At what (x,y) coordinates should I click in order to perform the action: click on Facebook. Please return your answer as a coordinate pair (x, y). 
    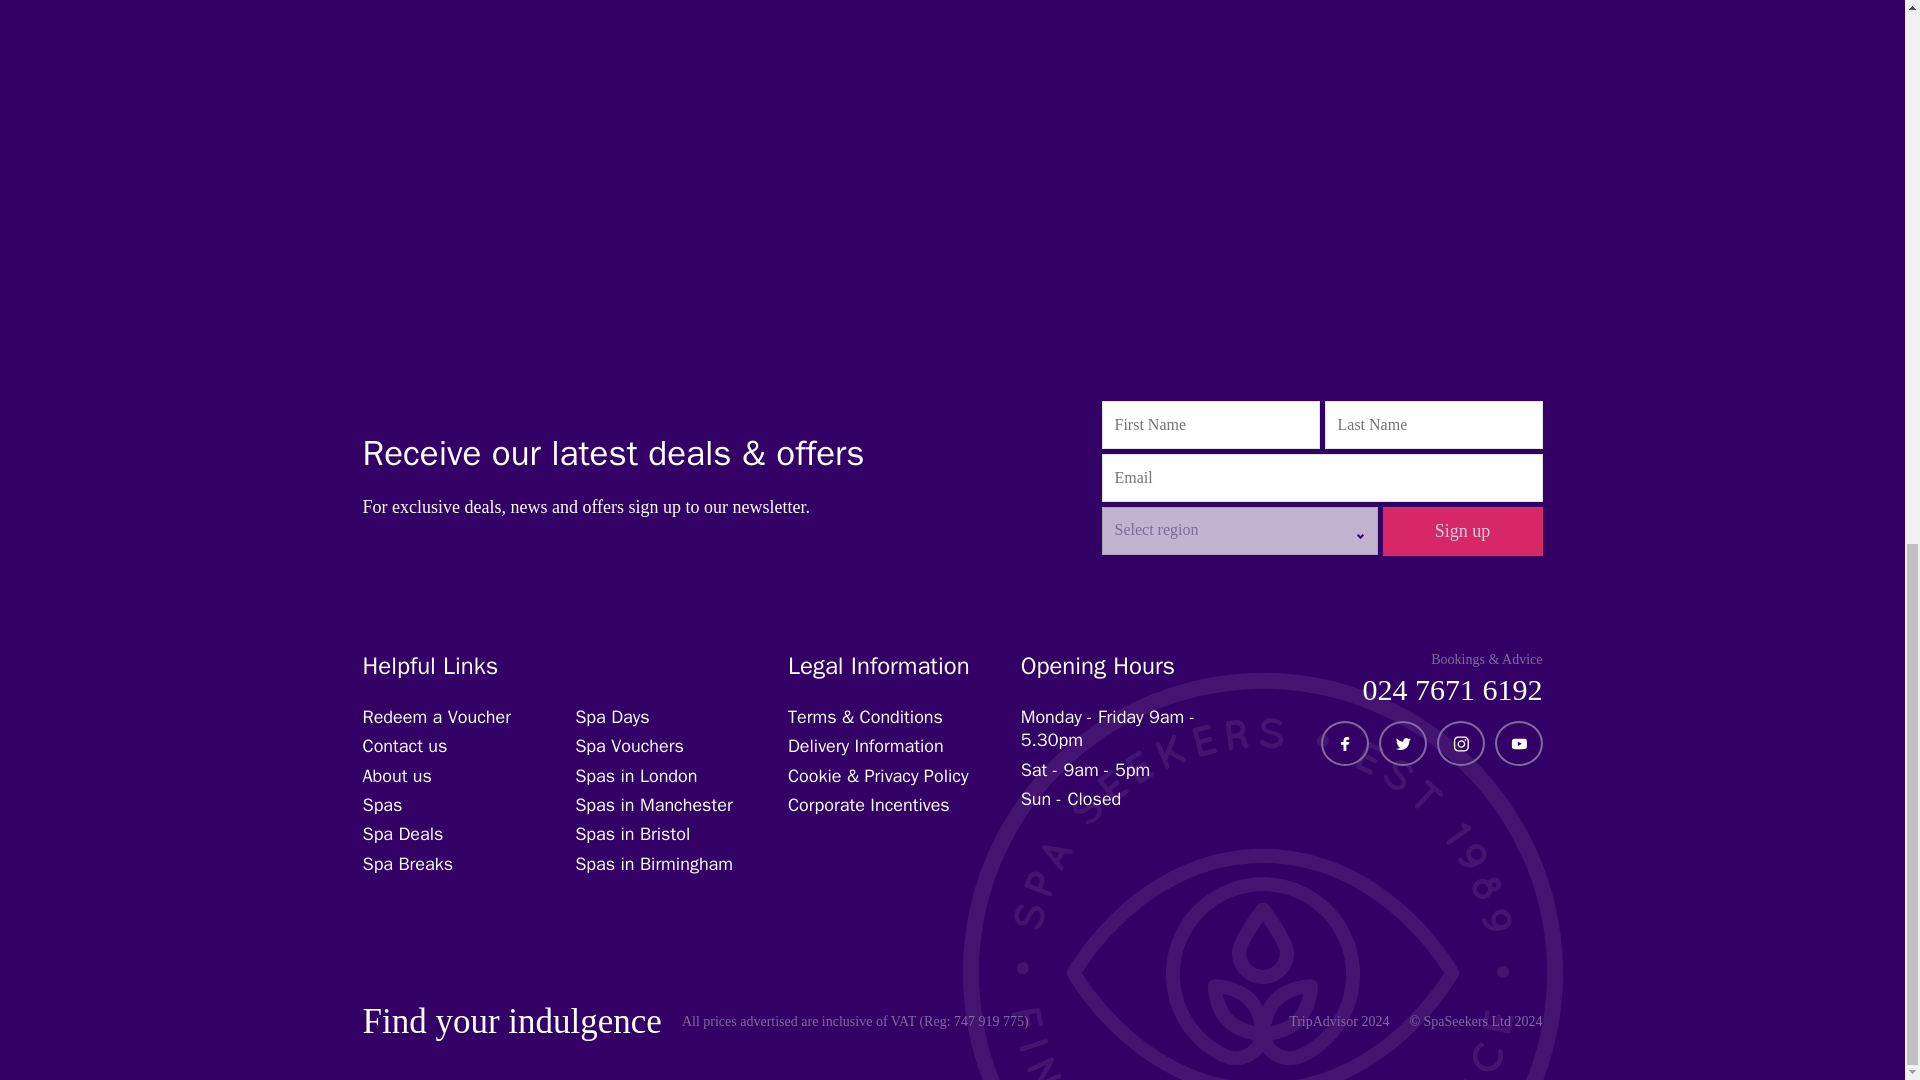
    Looking at the image, I should click on (1344, 743).